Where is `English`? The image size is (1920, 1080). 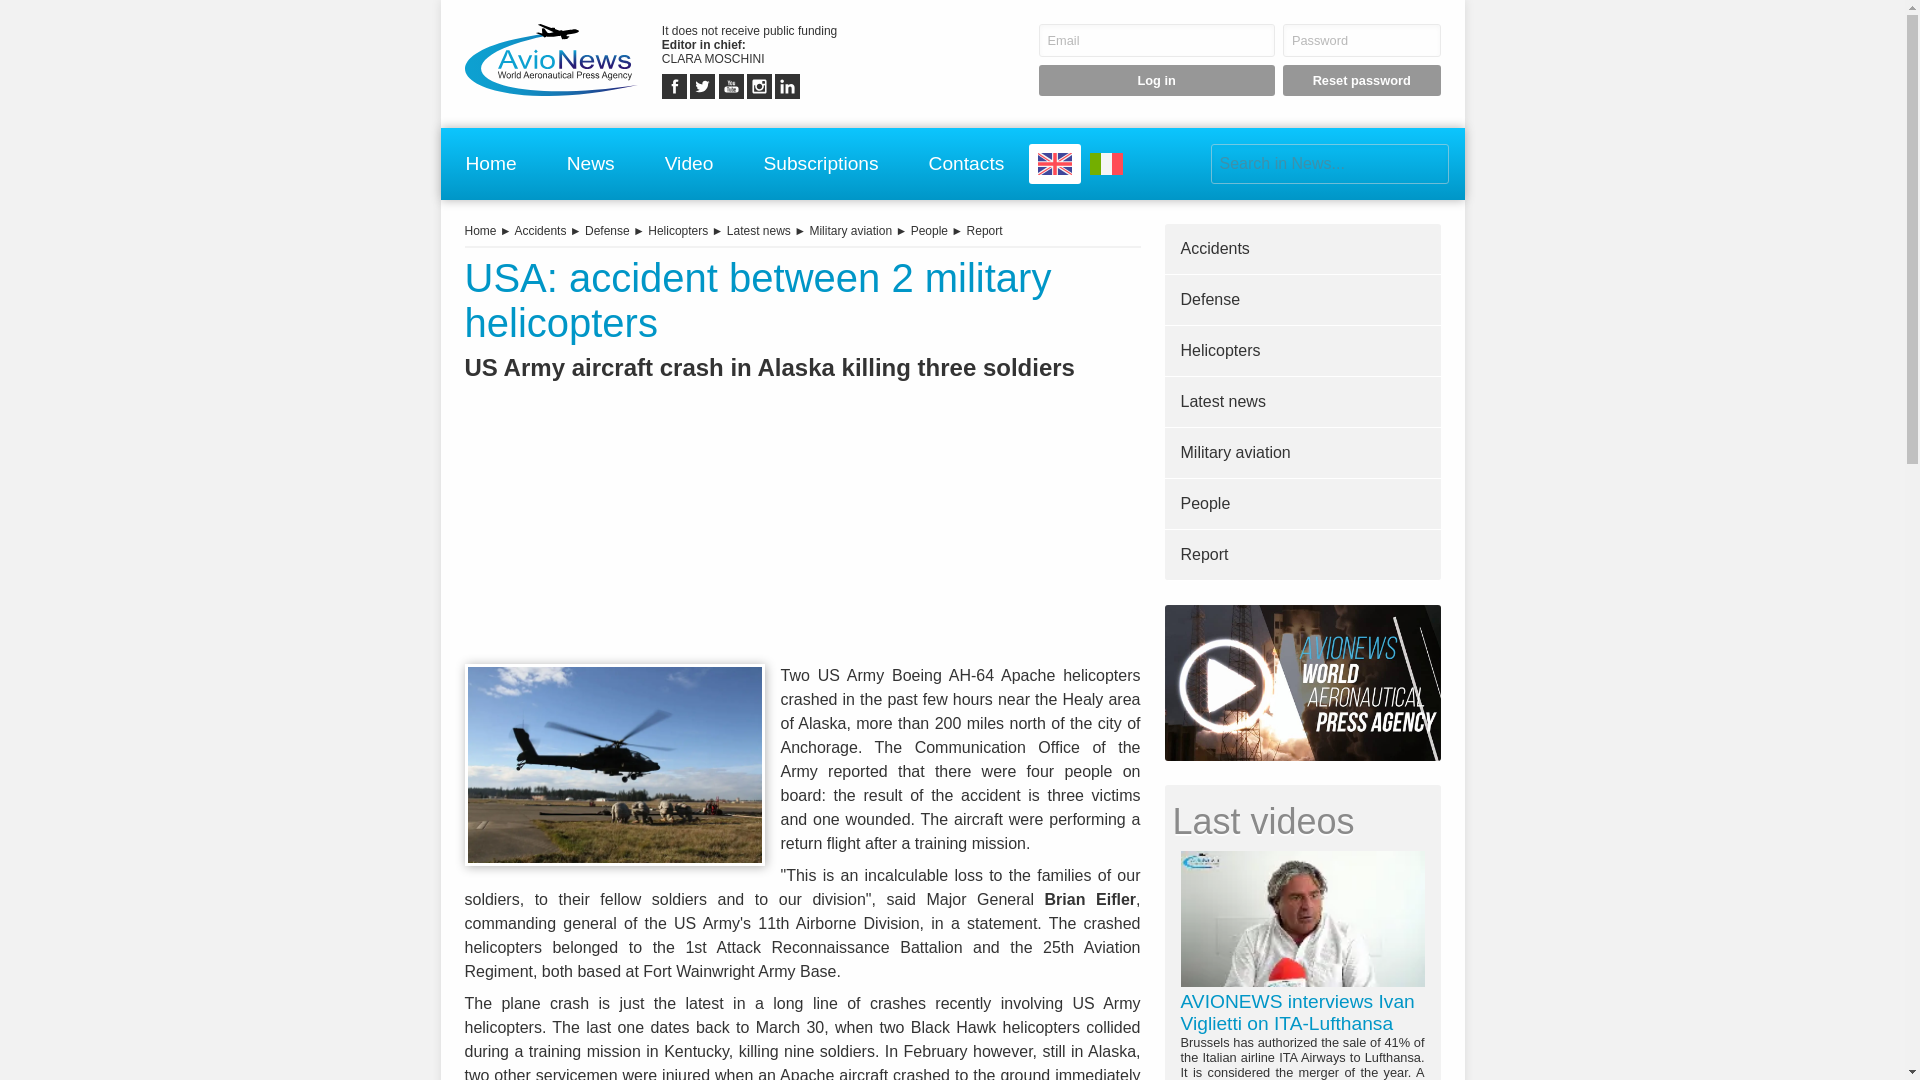
English is located at coordinates (1054, 164).